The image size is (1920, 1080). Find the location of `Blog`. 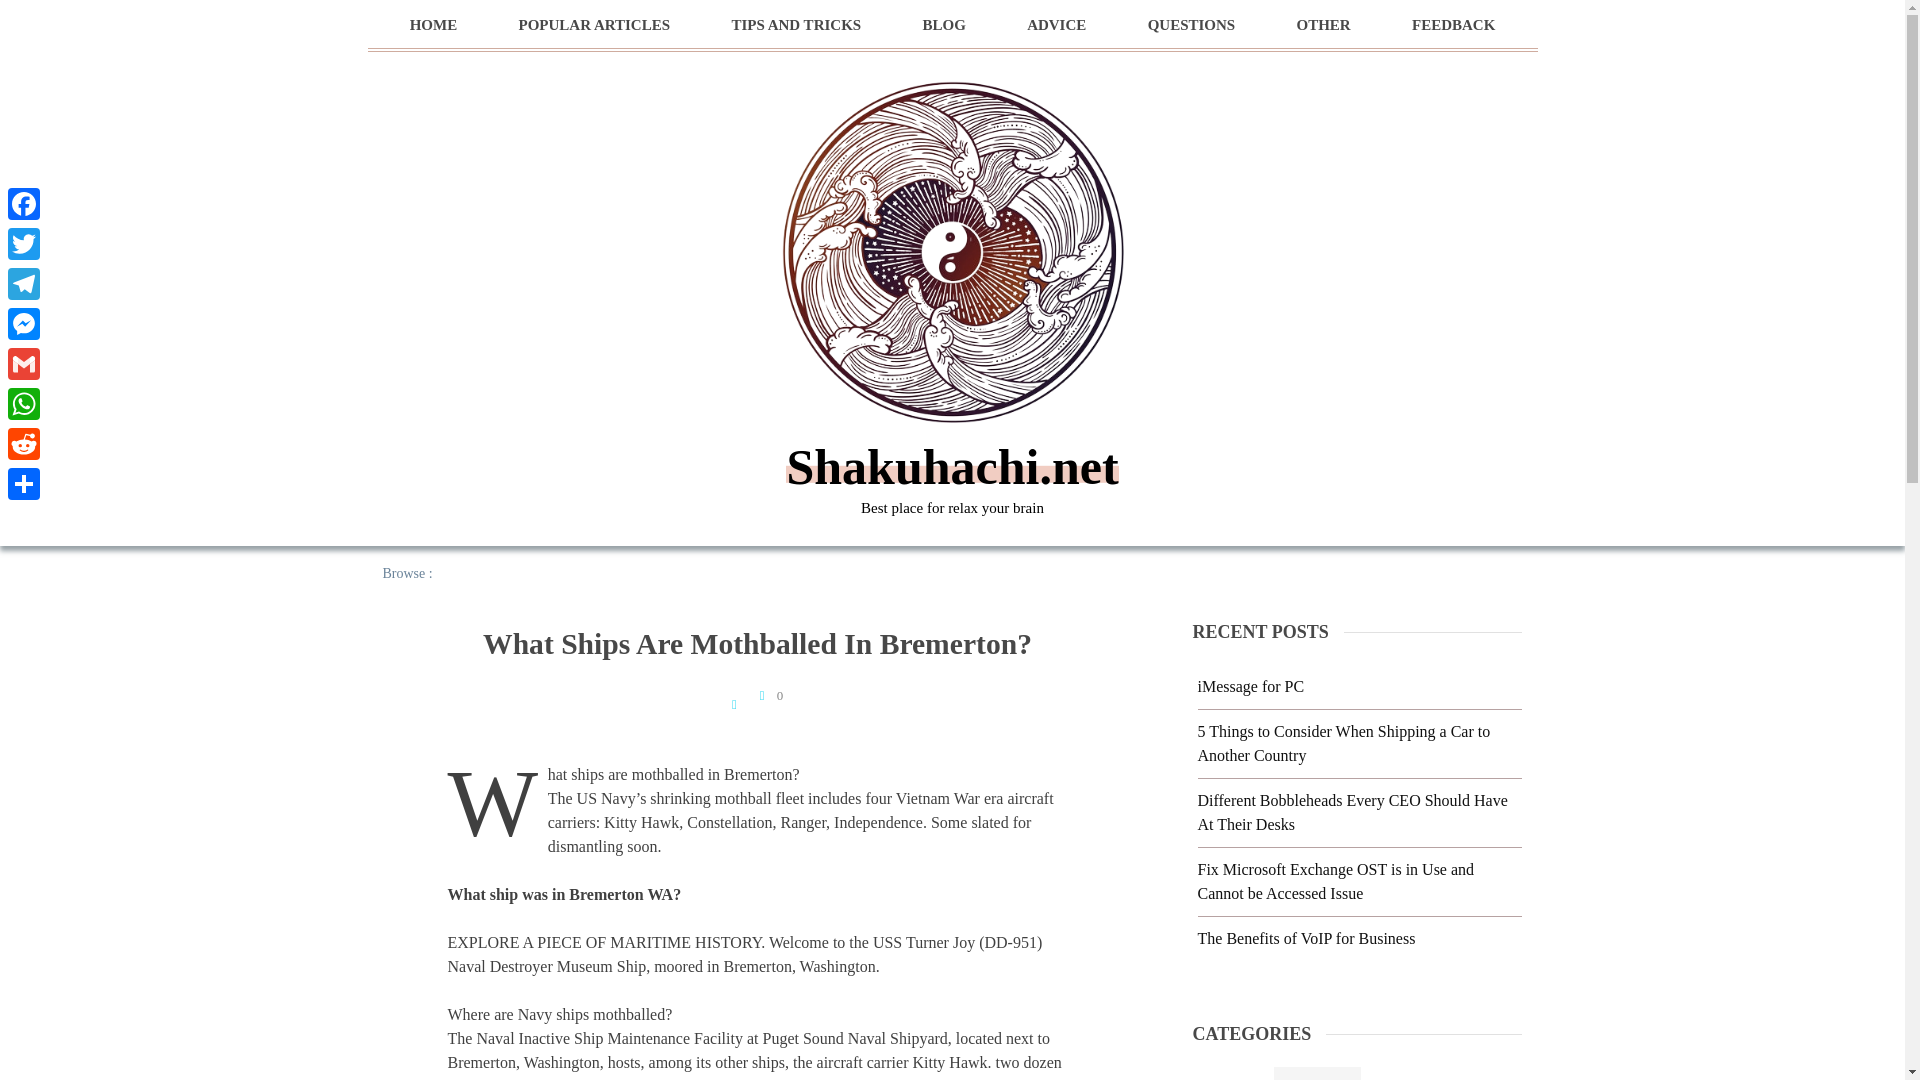

Blog is located at coordinates (1318, 1074).